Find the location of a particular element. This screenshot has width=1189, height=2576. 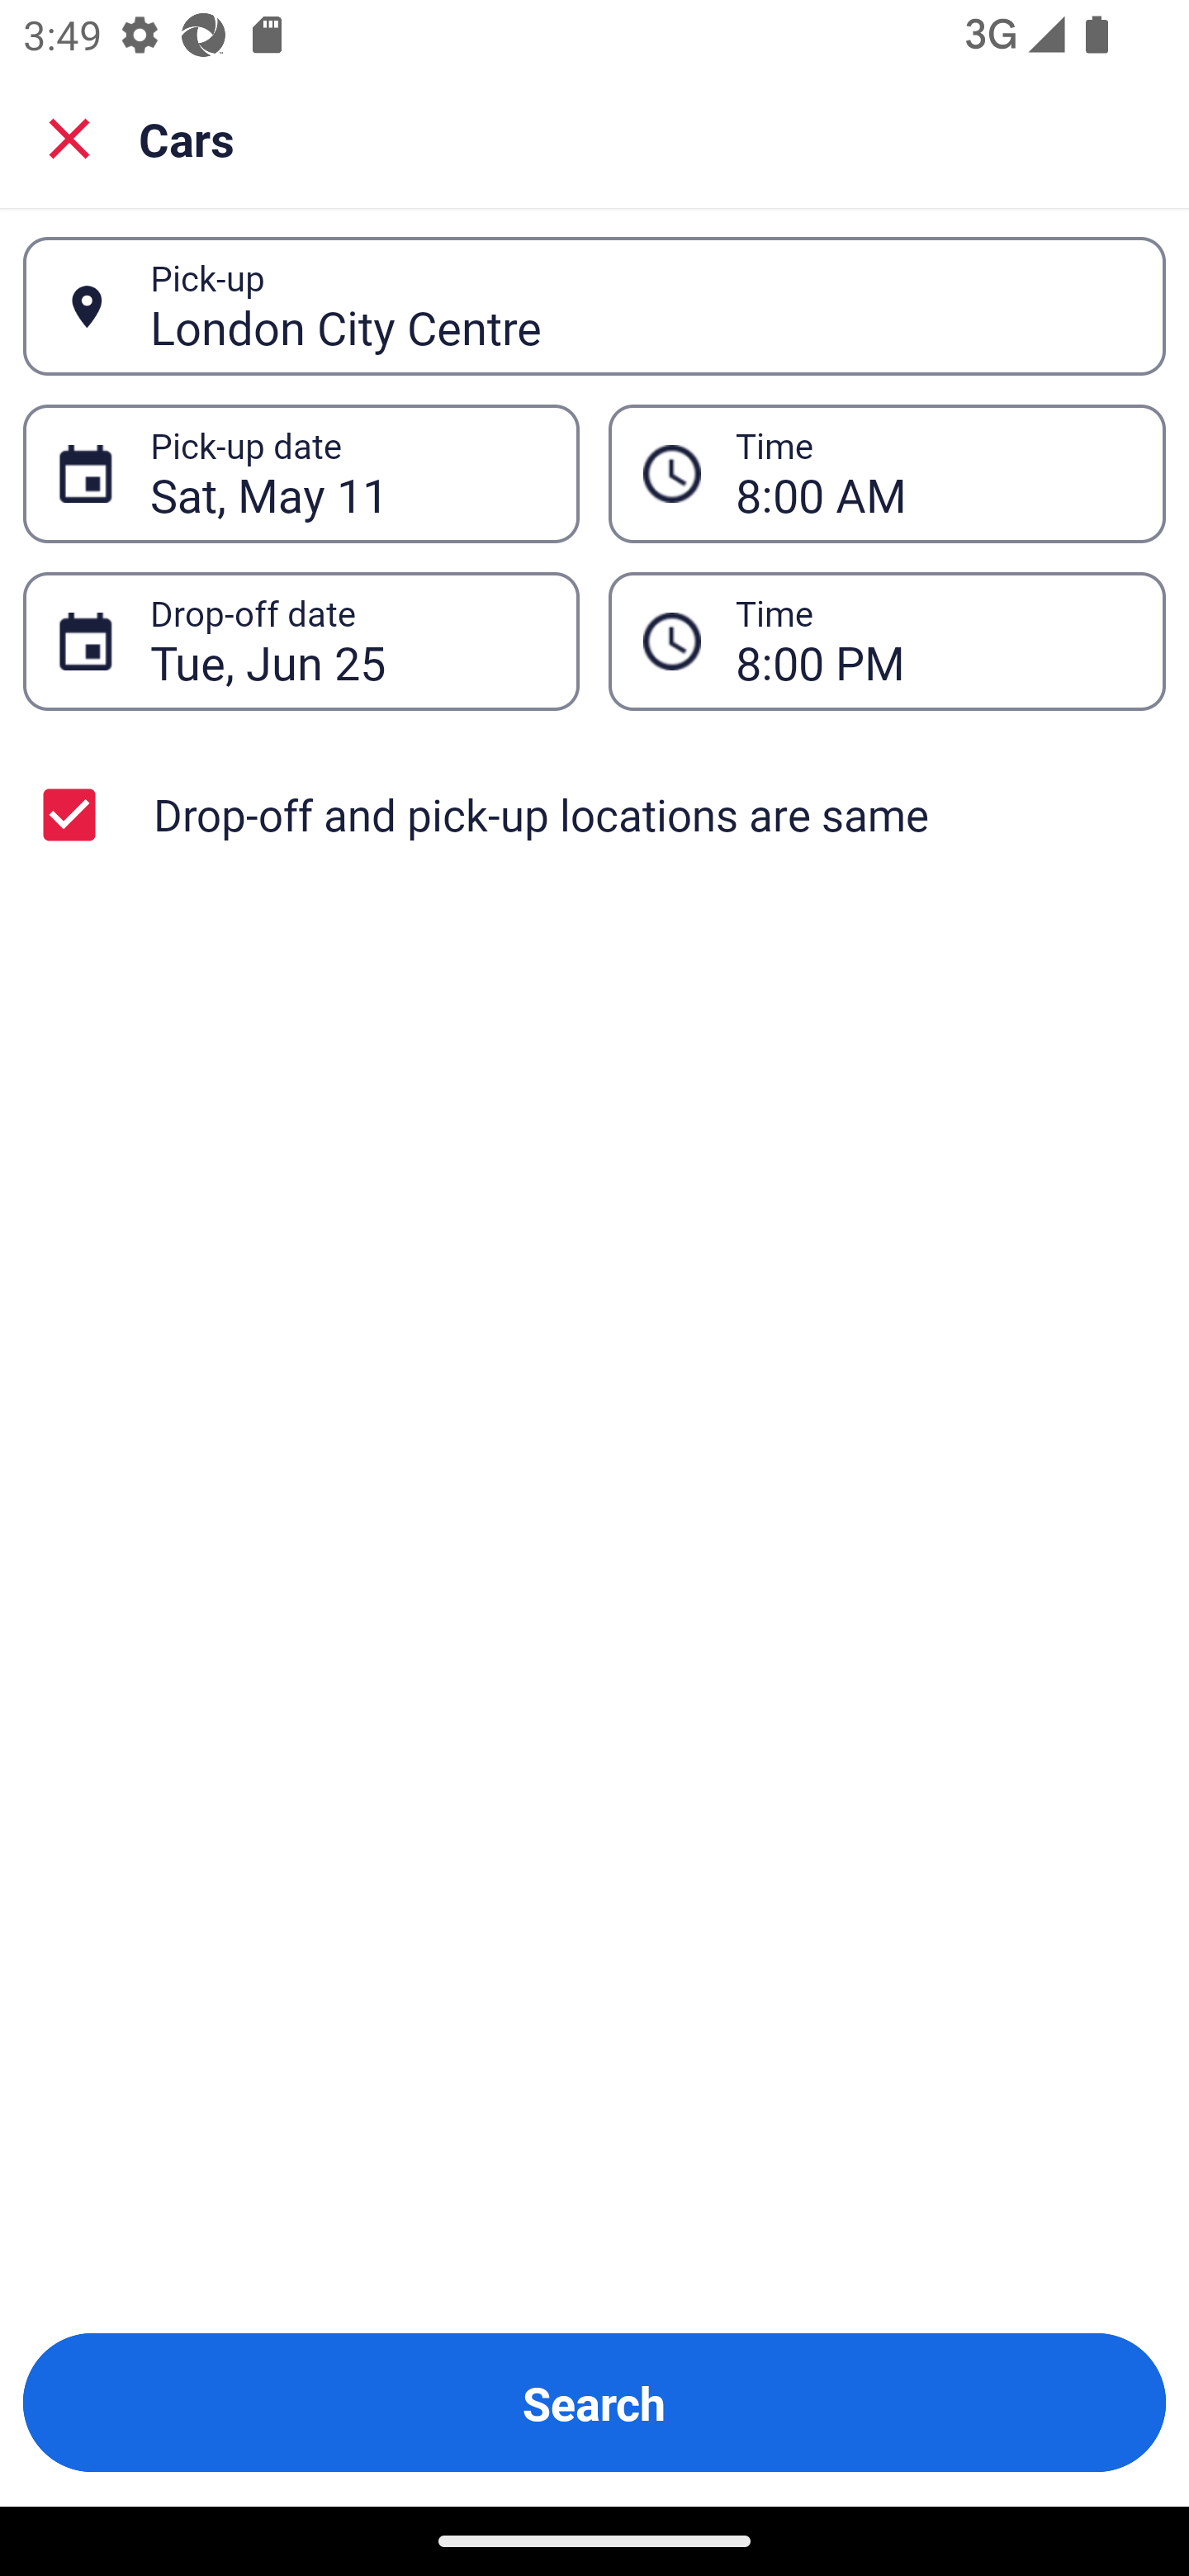

Tue, Jun 25 is located at coordinates (347, 641).